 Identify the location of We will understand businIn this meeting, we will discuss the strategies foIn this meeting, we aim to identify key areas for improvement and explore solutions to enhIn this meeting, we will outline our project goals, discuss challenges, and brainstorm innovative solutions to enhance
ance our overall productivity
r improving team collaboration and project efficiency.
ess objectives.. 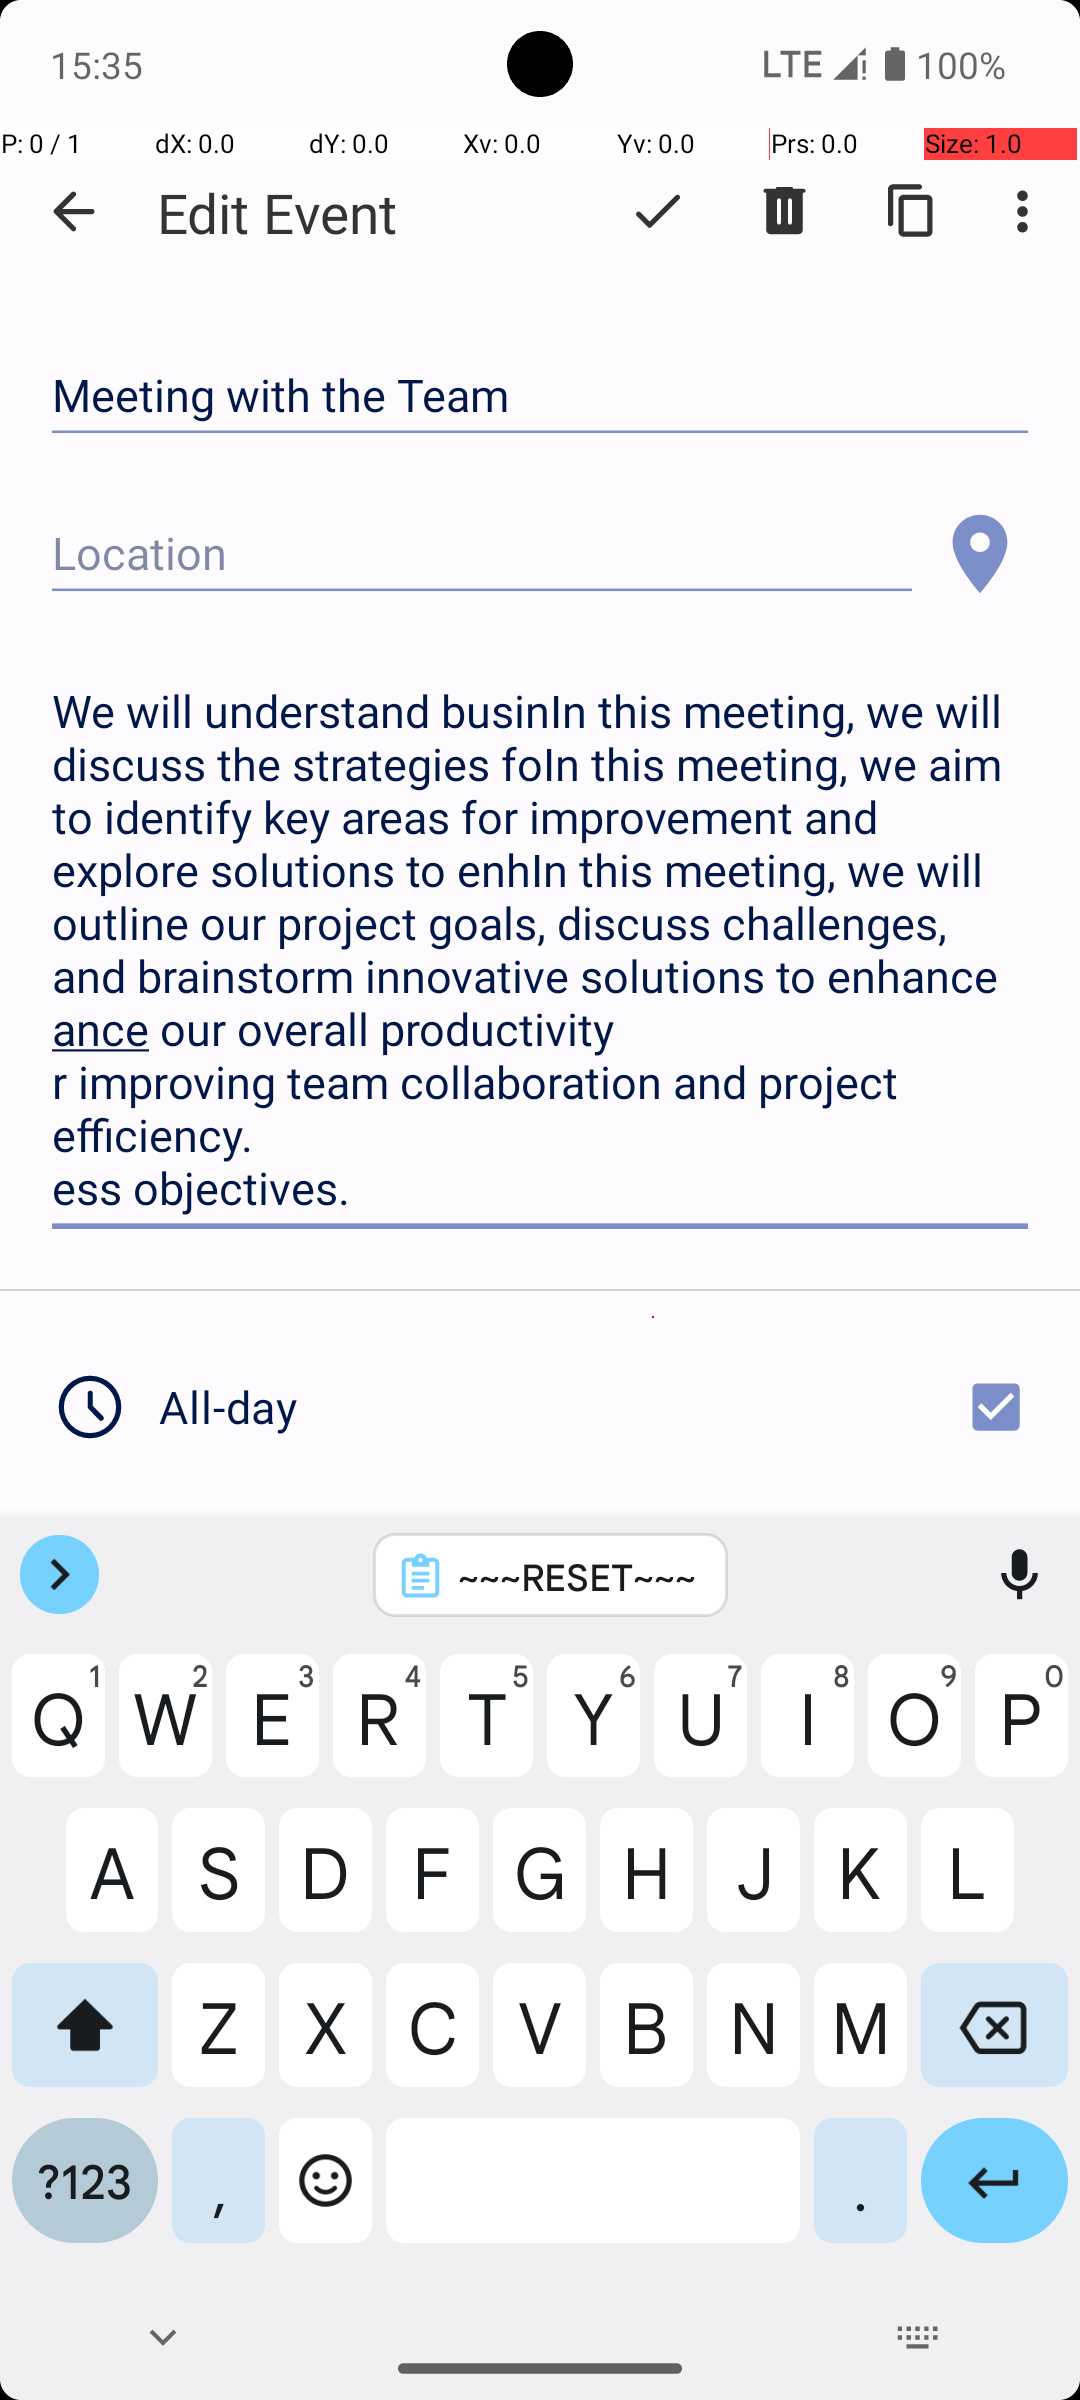
(540, 950).